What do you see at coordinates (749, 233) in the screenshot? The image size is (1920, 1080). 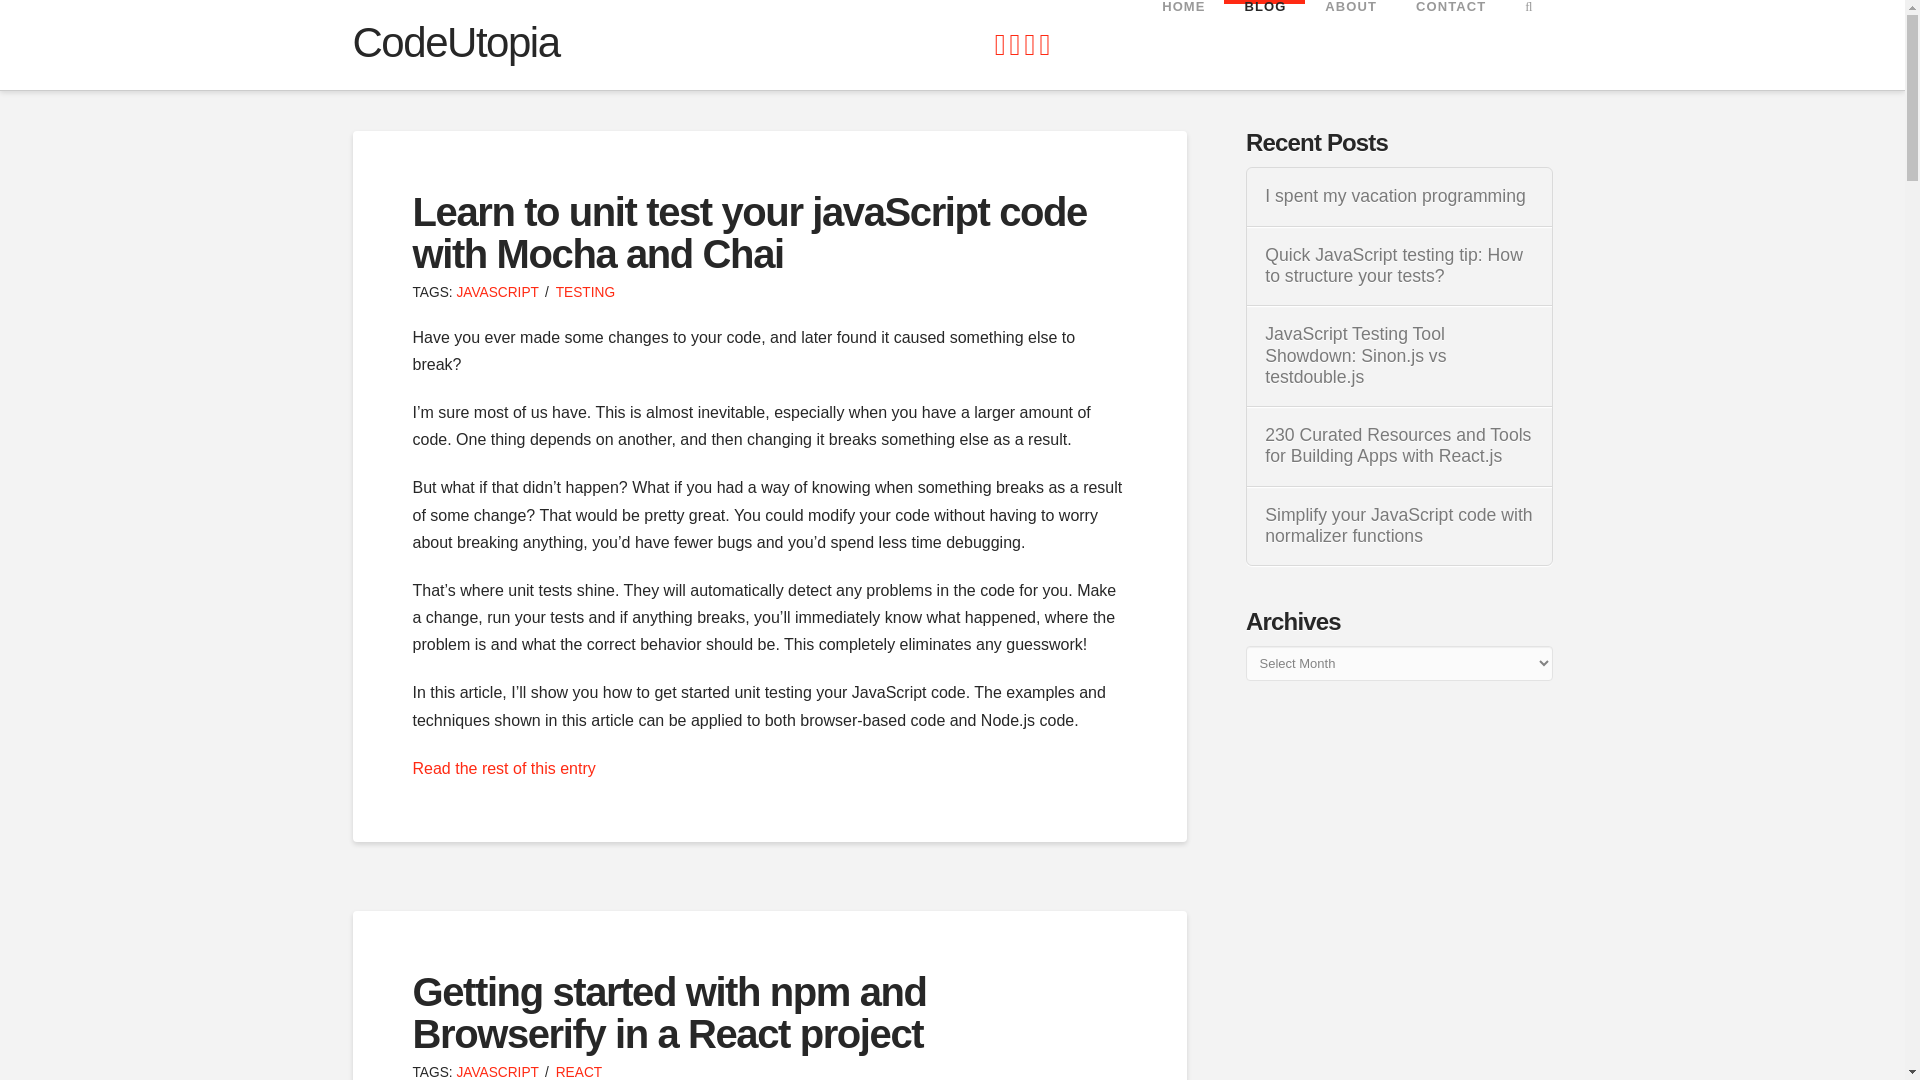 I see `Learn to unit test your javaScript code with Mocha and Chai` at bounding box center [749, 233].